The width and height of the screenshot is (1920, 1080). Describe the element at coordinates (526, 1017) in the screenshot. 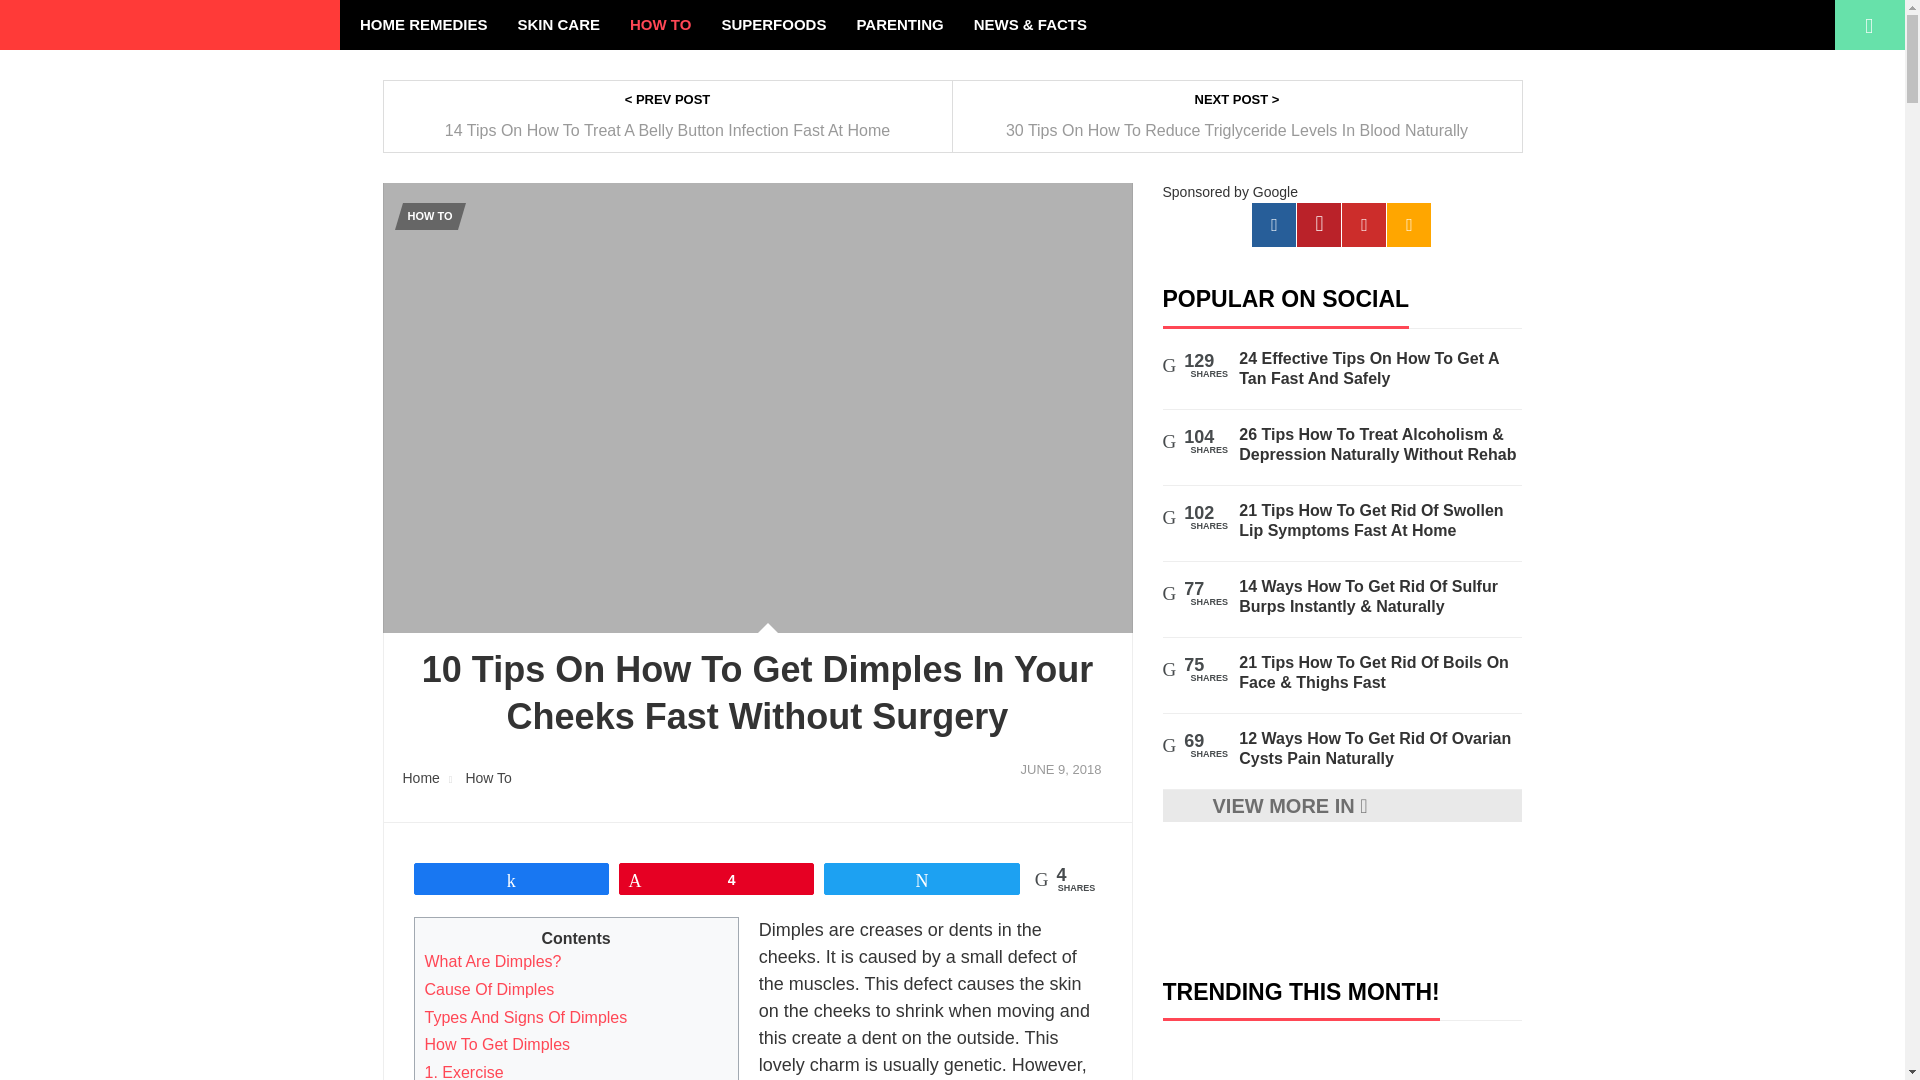

I see `Types And Signs Of Dimples` at that location.